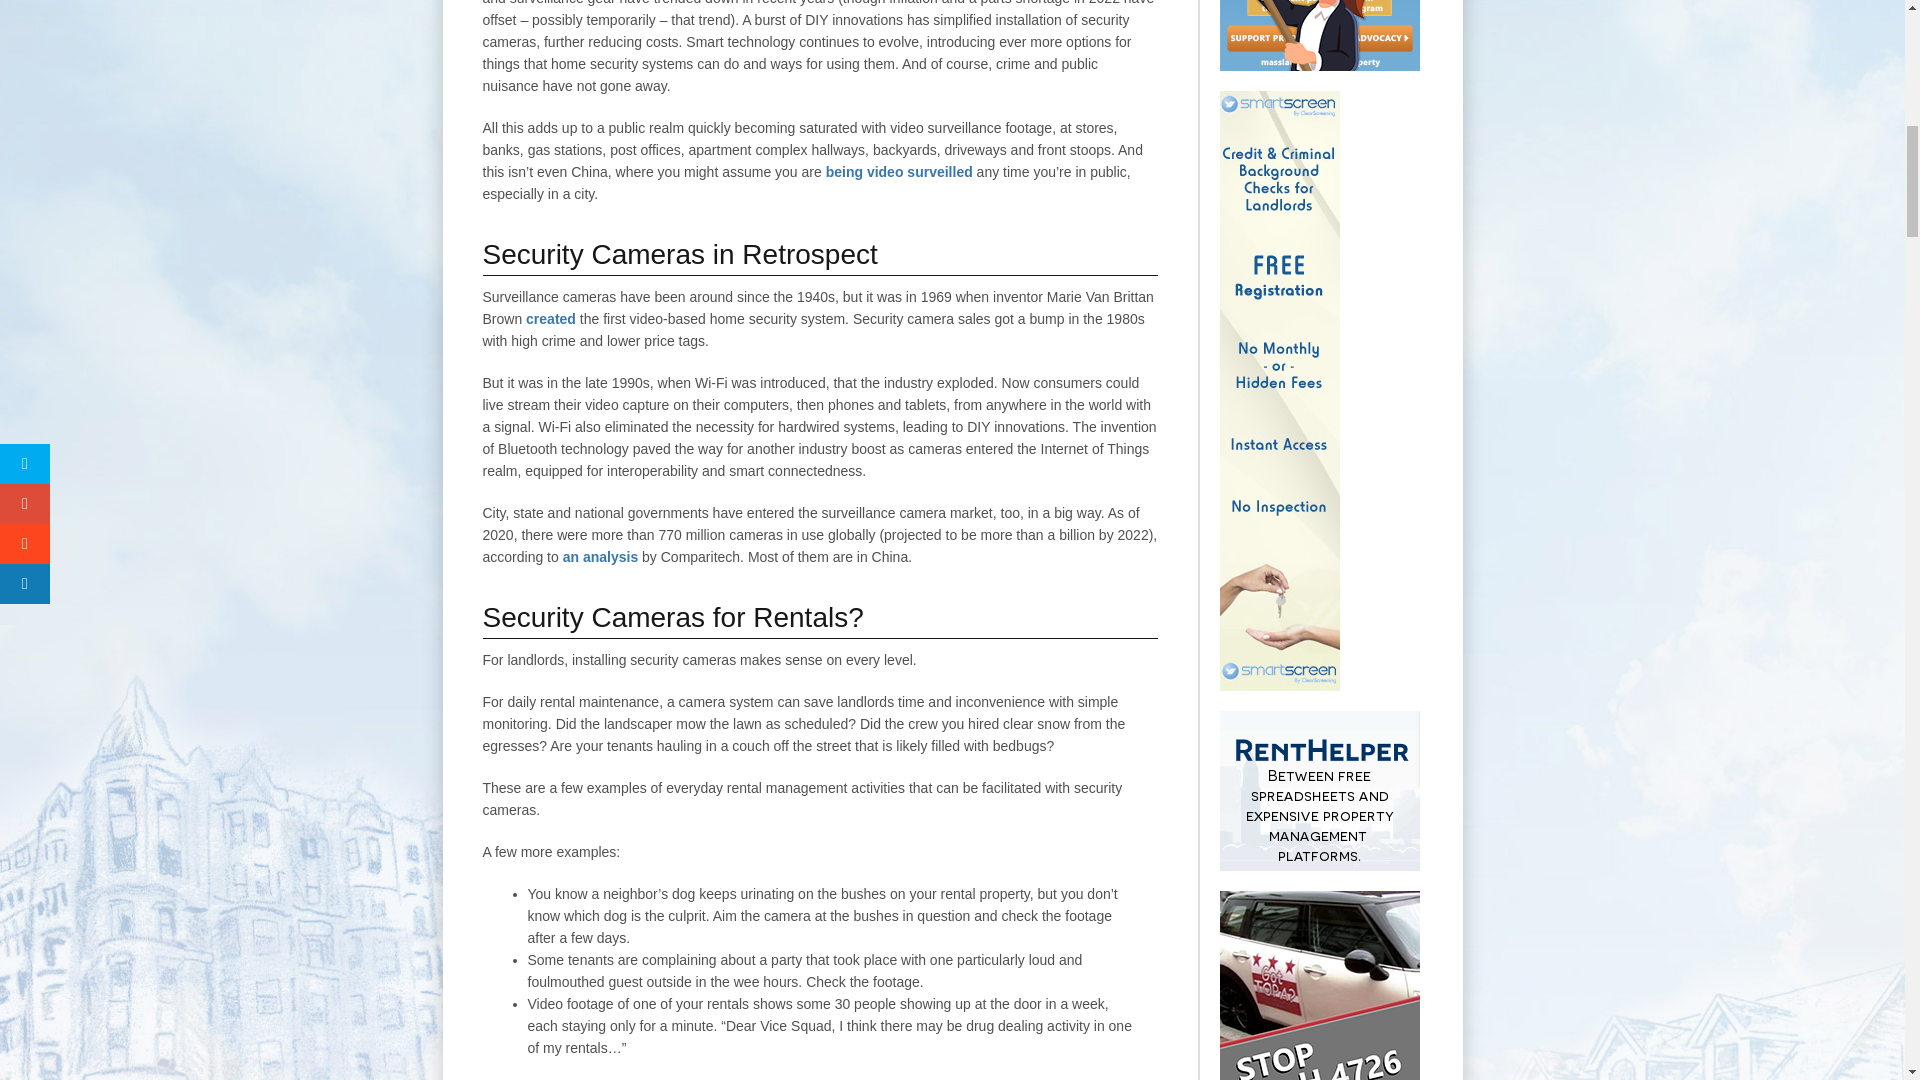  What do you see at coordinates (600, 556) in the screenshot?
I see `an analysis` at bounding box center [600, 556].